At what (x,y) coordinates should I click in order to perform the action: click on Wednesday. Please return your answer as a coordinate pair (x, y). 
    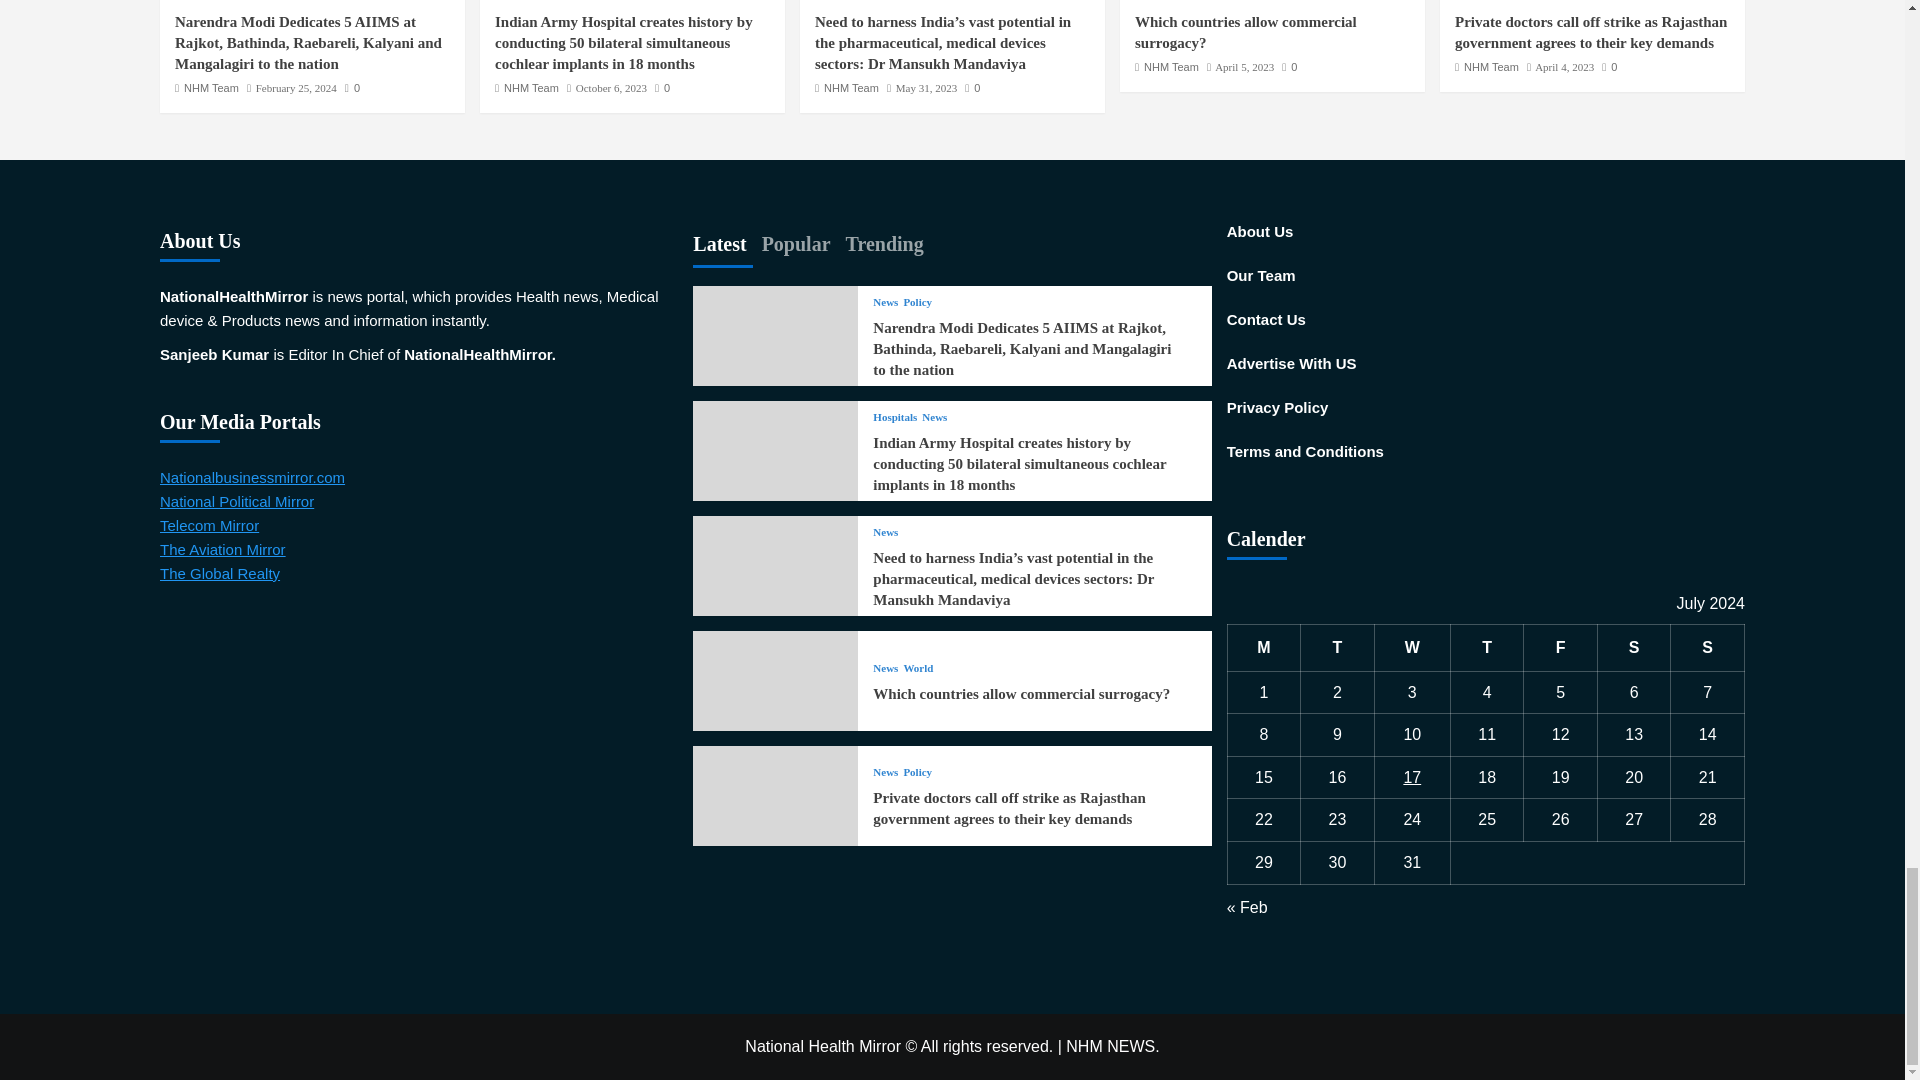
    Looking at the image, I should click on (1412, 648).